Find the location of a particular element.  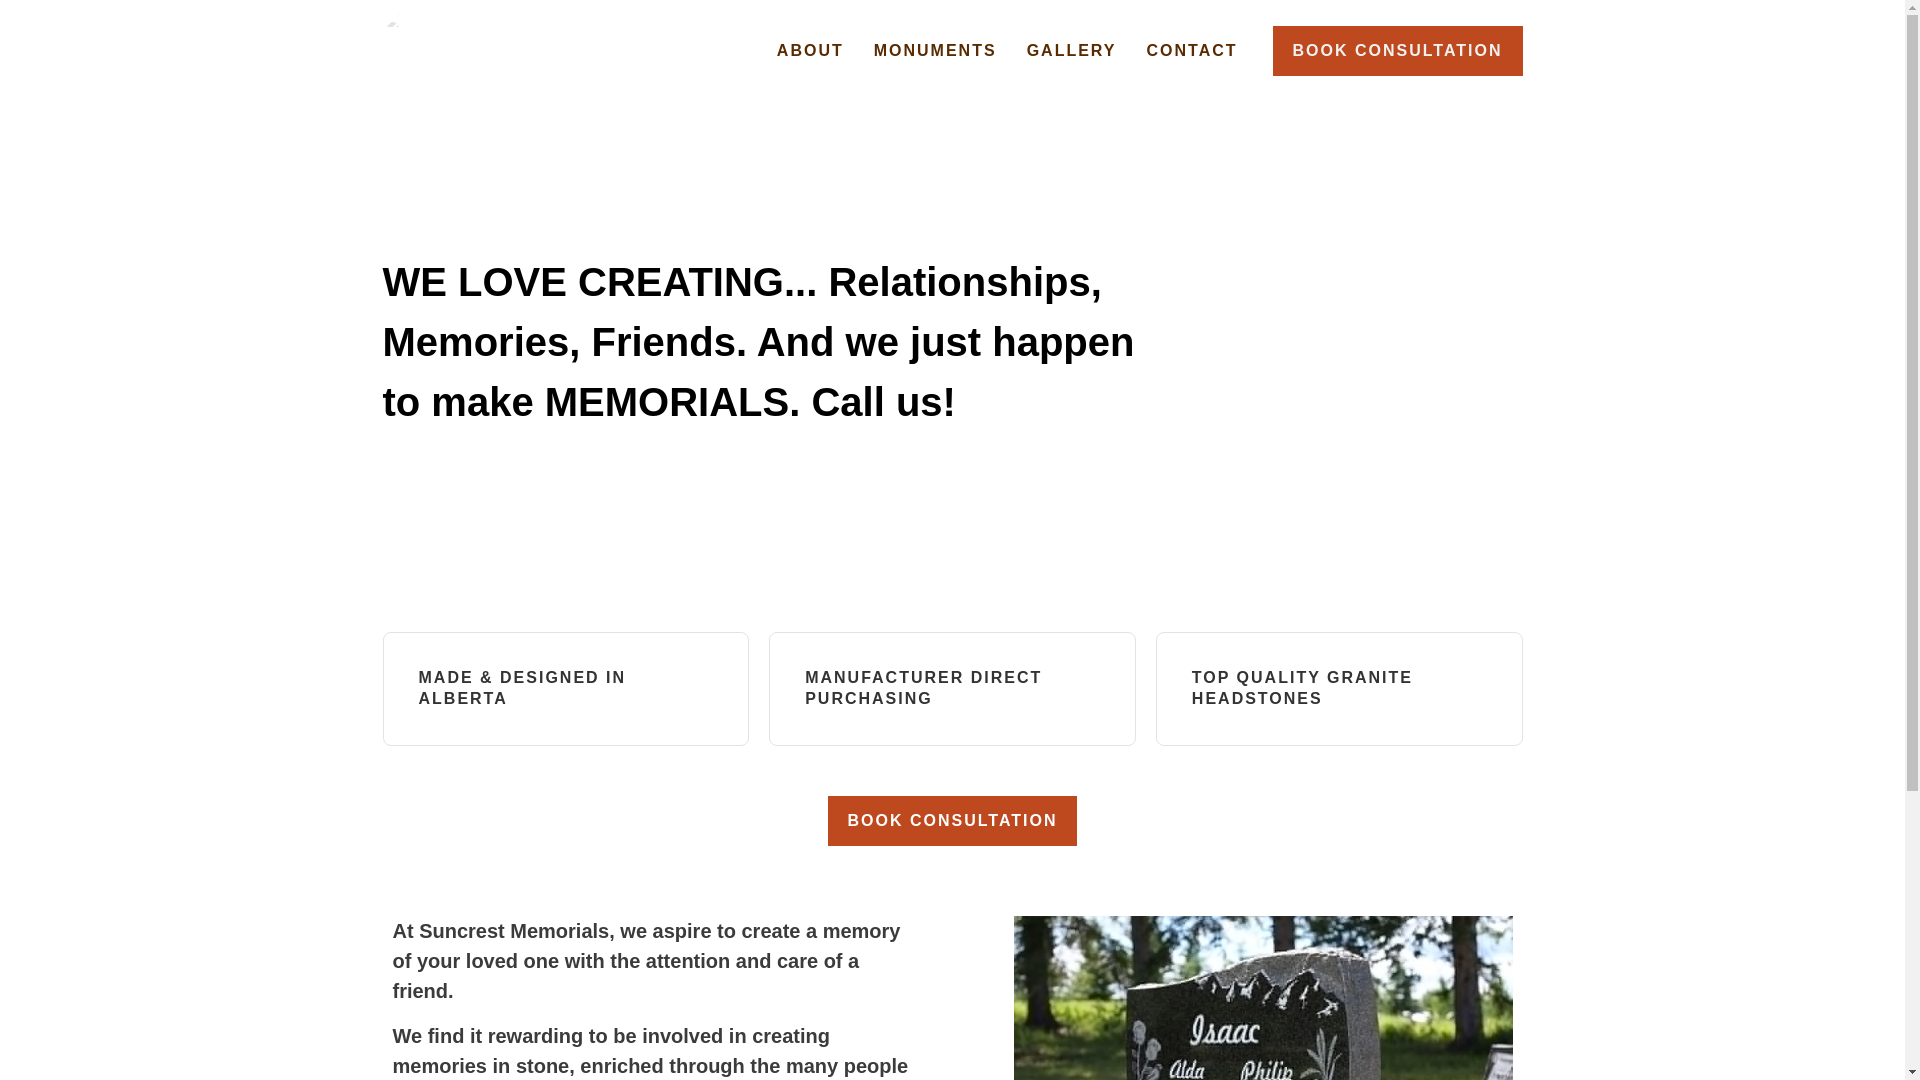

BOOK CONSULTATION is located at coordinates (952, 820).